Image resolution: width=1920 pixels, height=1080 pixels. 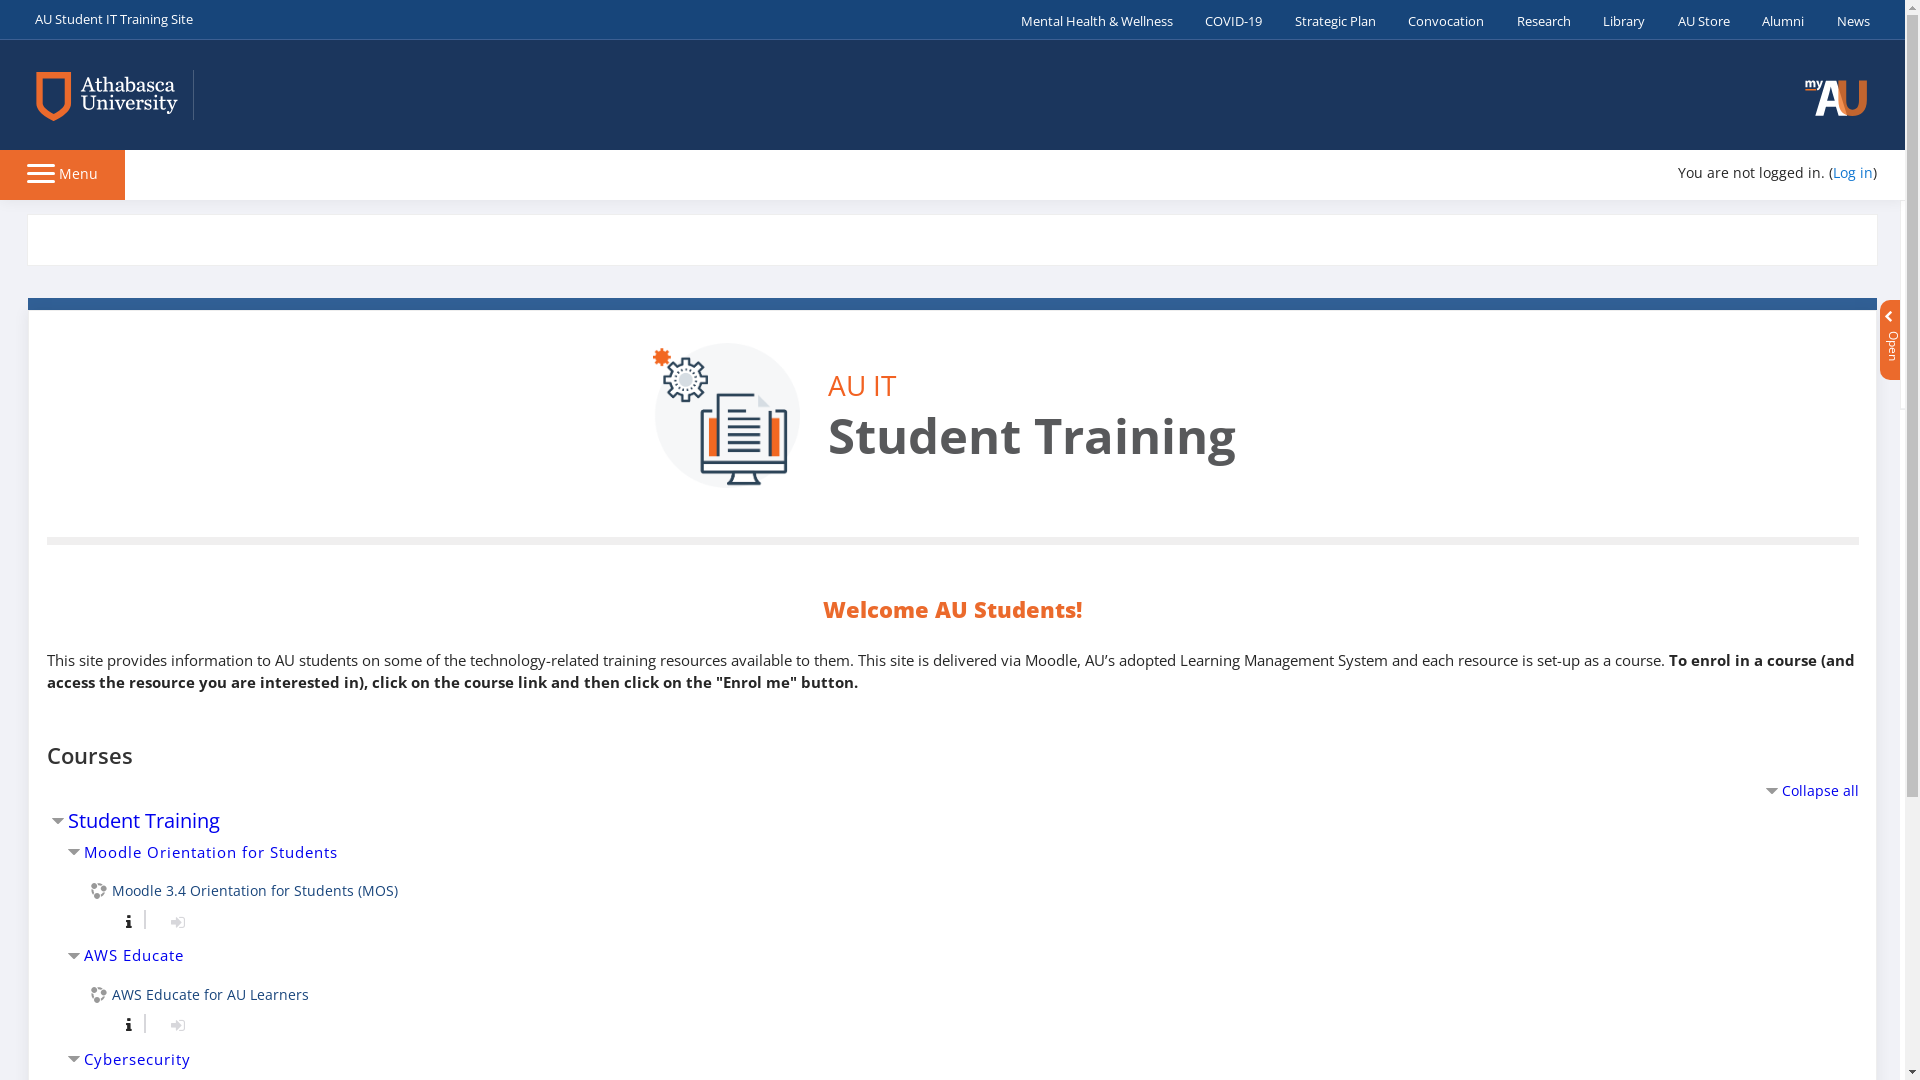 What do you see at coordinates (1900, 200) in the screenshot?
I see `Skip Welcome!` at bounding box center [1900, 200].